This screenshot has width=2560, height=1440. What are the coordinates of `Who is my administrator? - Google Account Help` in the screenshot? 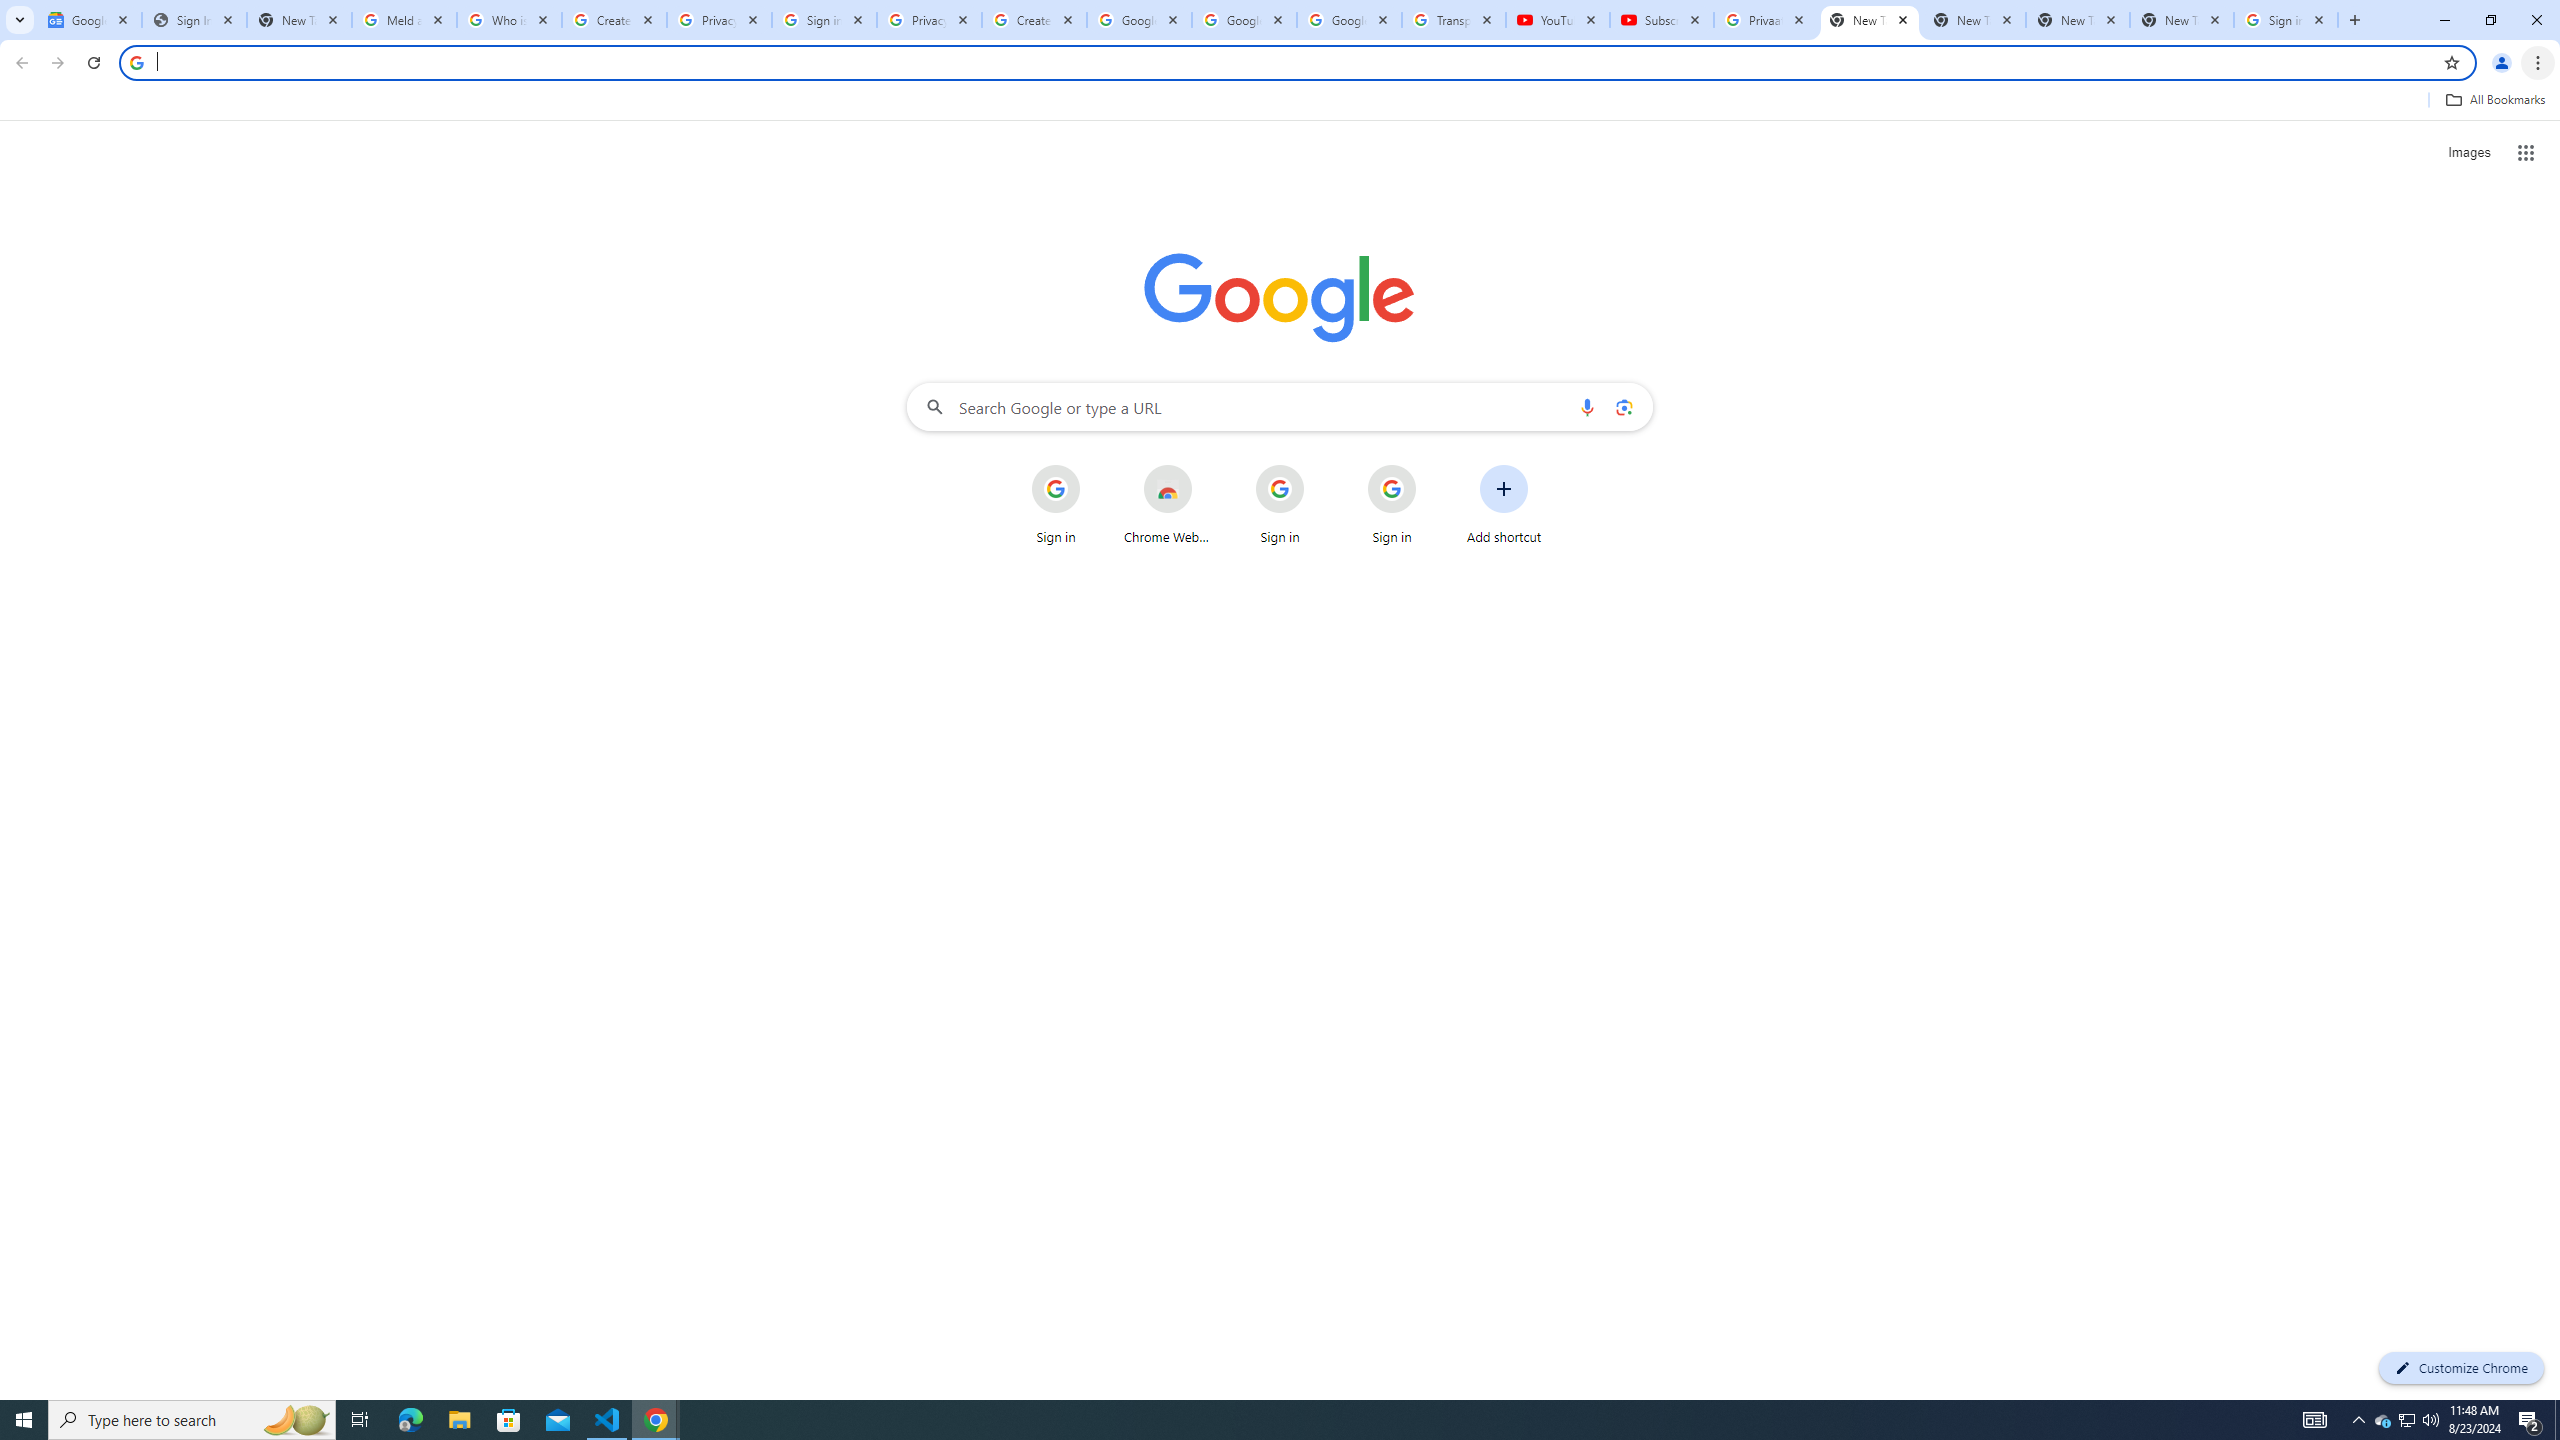 It's located at (509, 20).